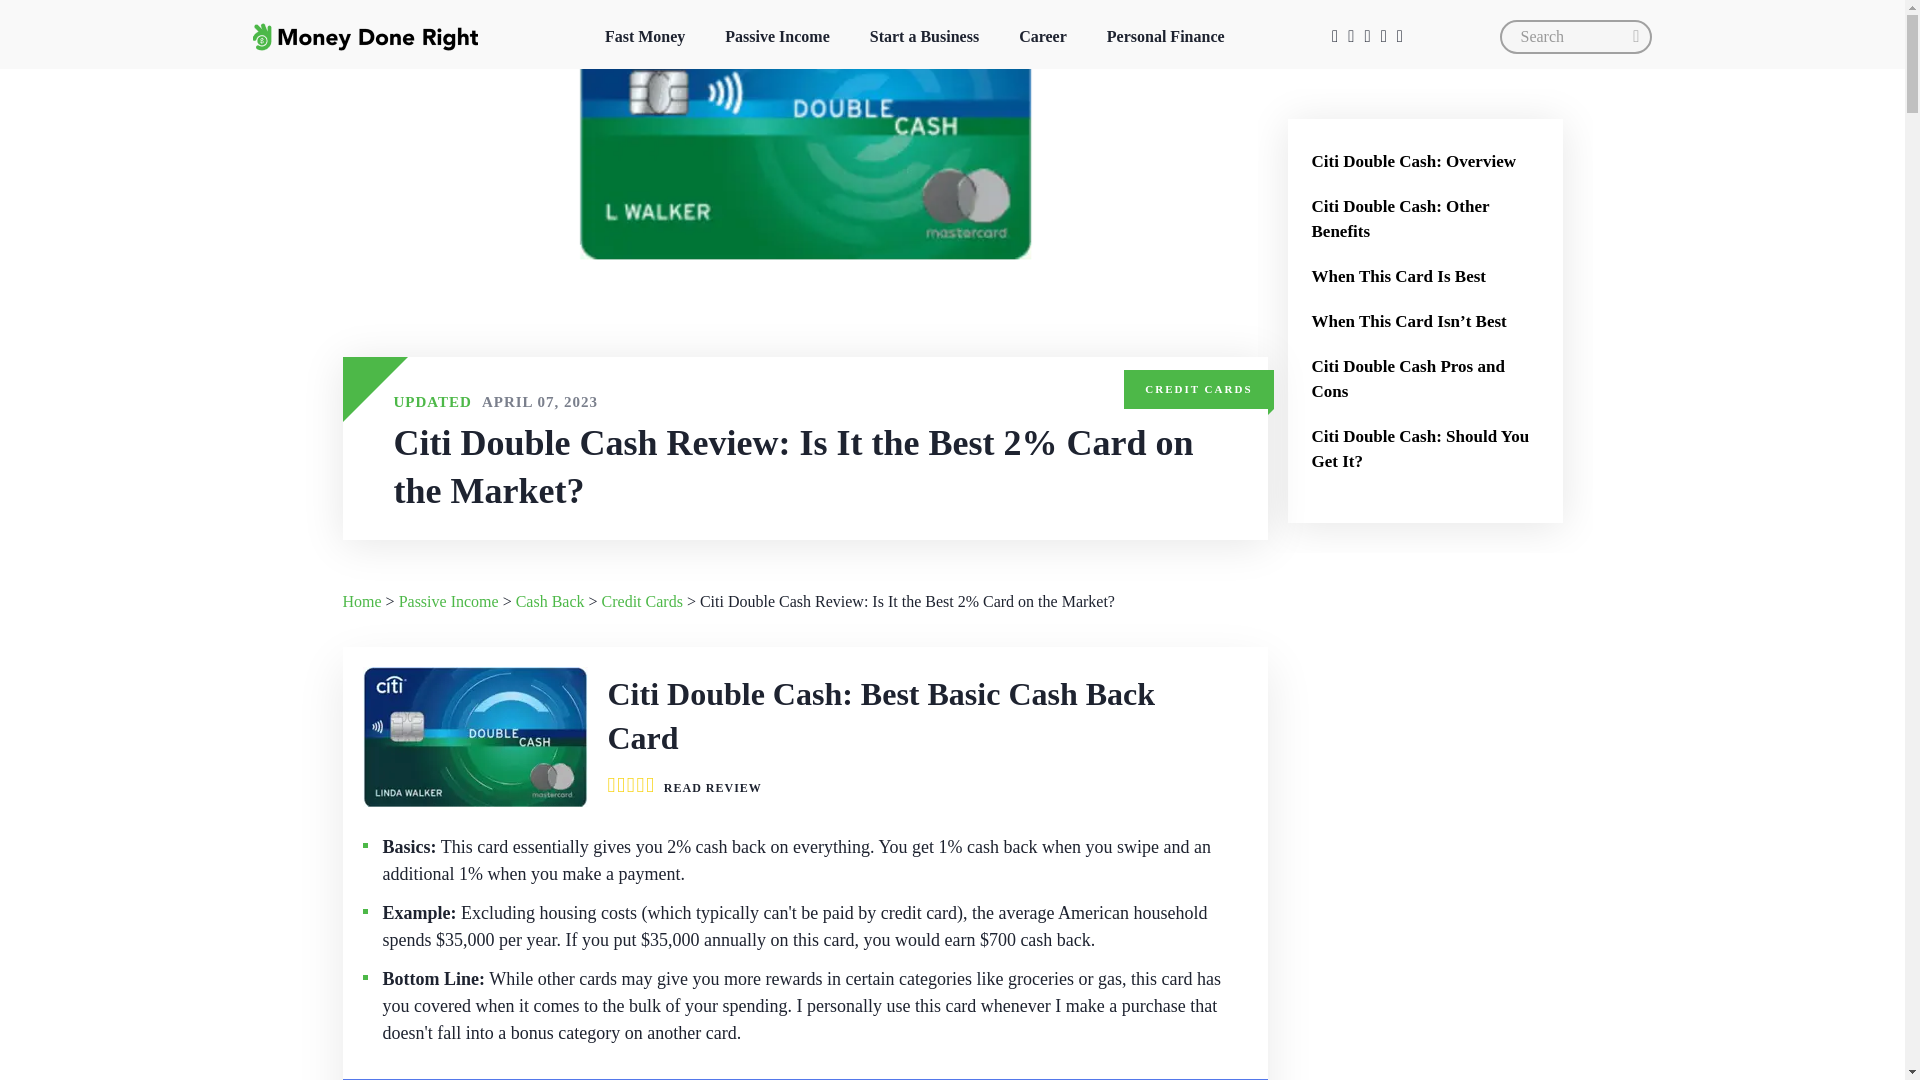 The width and height of the screenshot is (1920, 1080). What do you see at coordinates (644, 36) in the screenshot?
I see `Fast Money` at bounding box center [644, 36].